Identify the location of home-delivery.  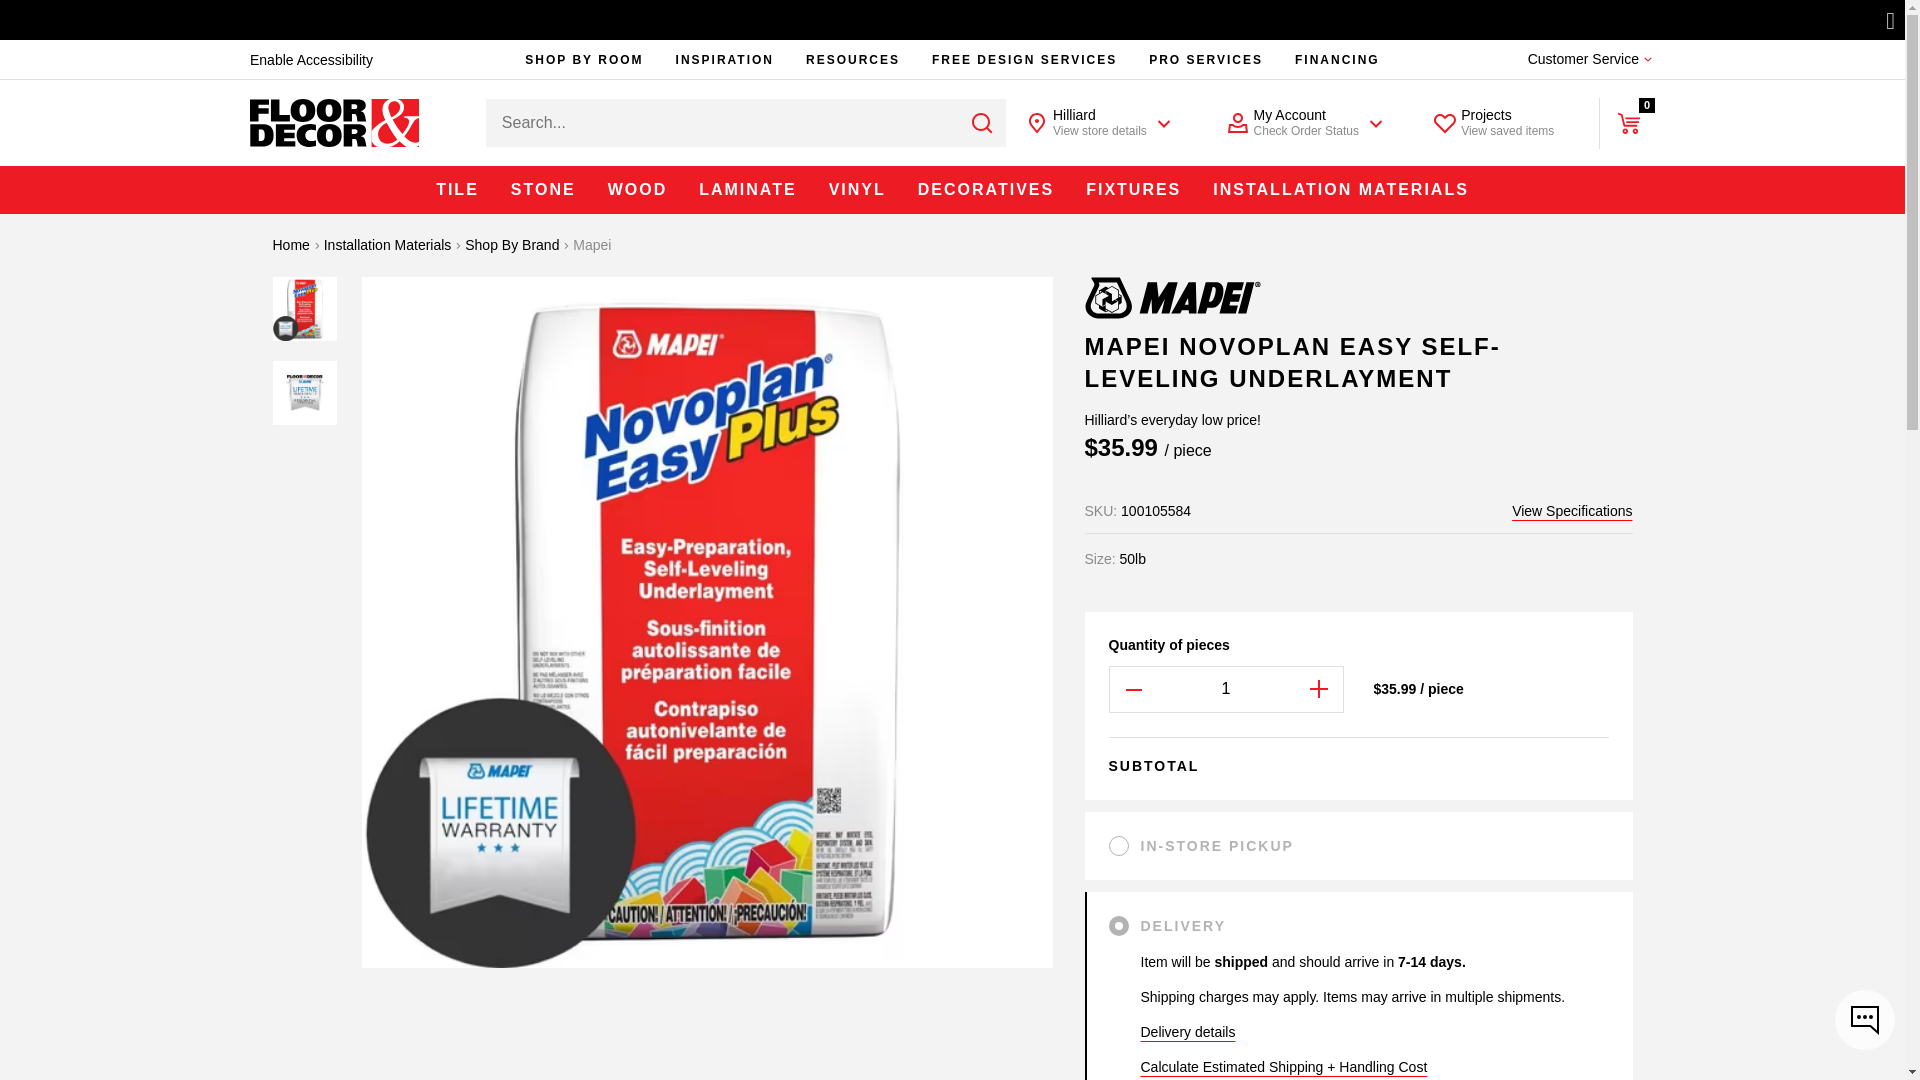
(1114, 922).